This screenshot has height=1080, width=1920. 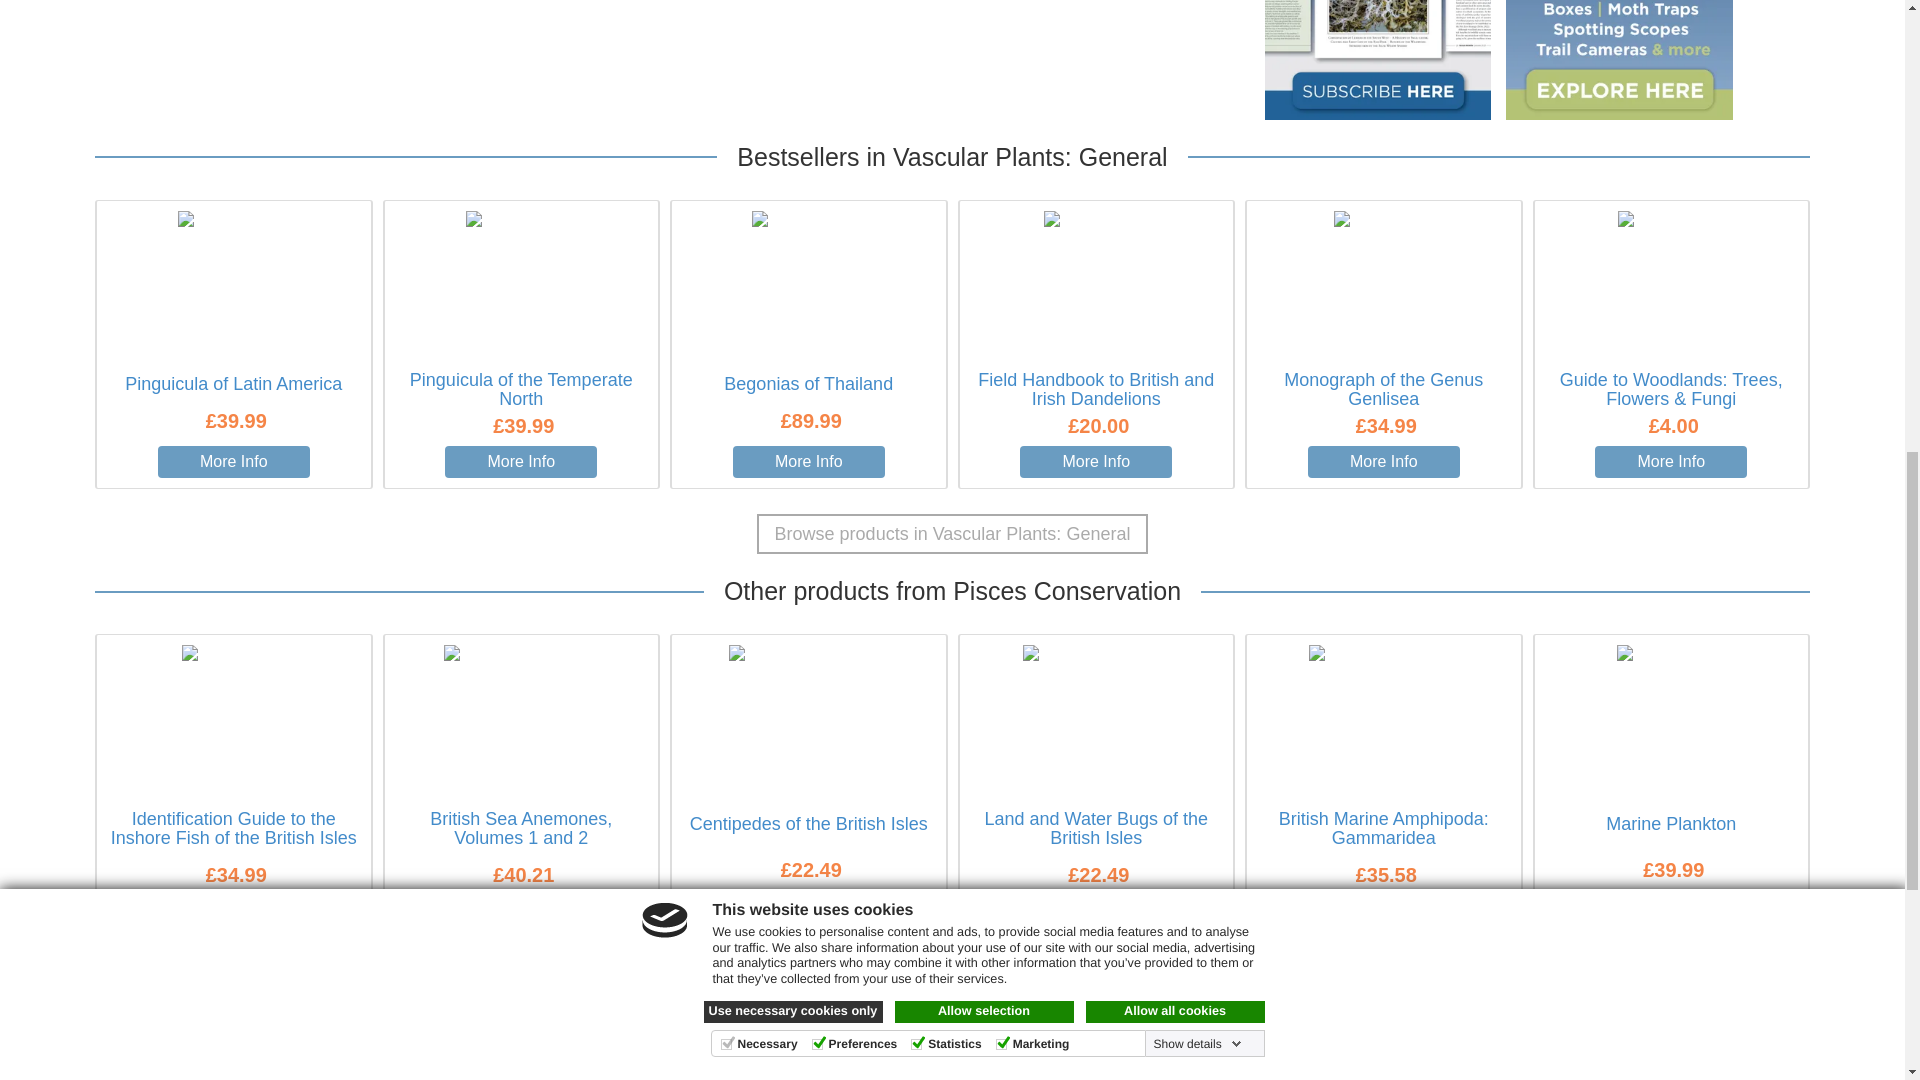 What do you see at coordinates (1110, 1064) in the screenshot?
I see `Sign up here` at bounding box center [1110, 1064].